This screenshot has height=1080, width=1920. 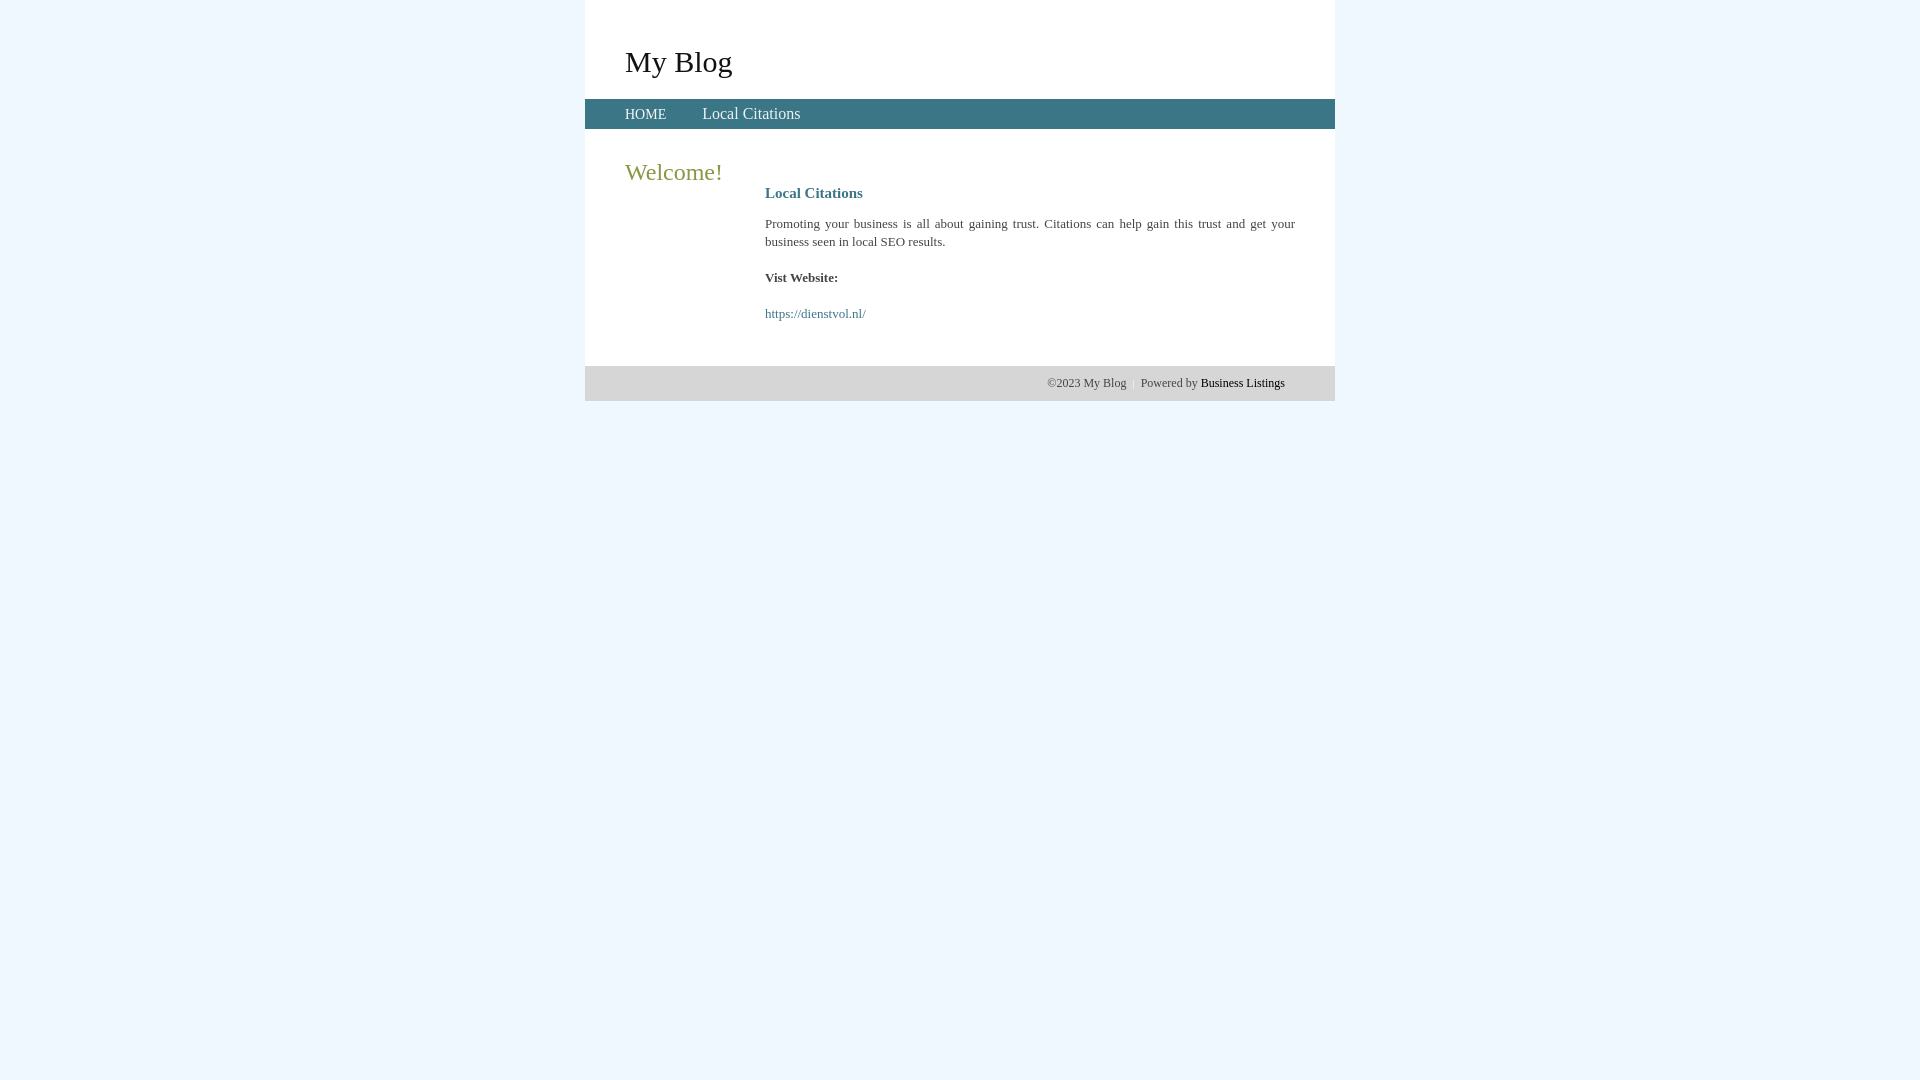 I want to click on Business Listings, so click(x=1243, y=383).